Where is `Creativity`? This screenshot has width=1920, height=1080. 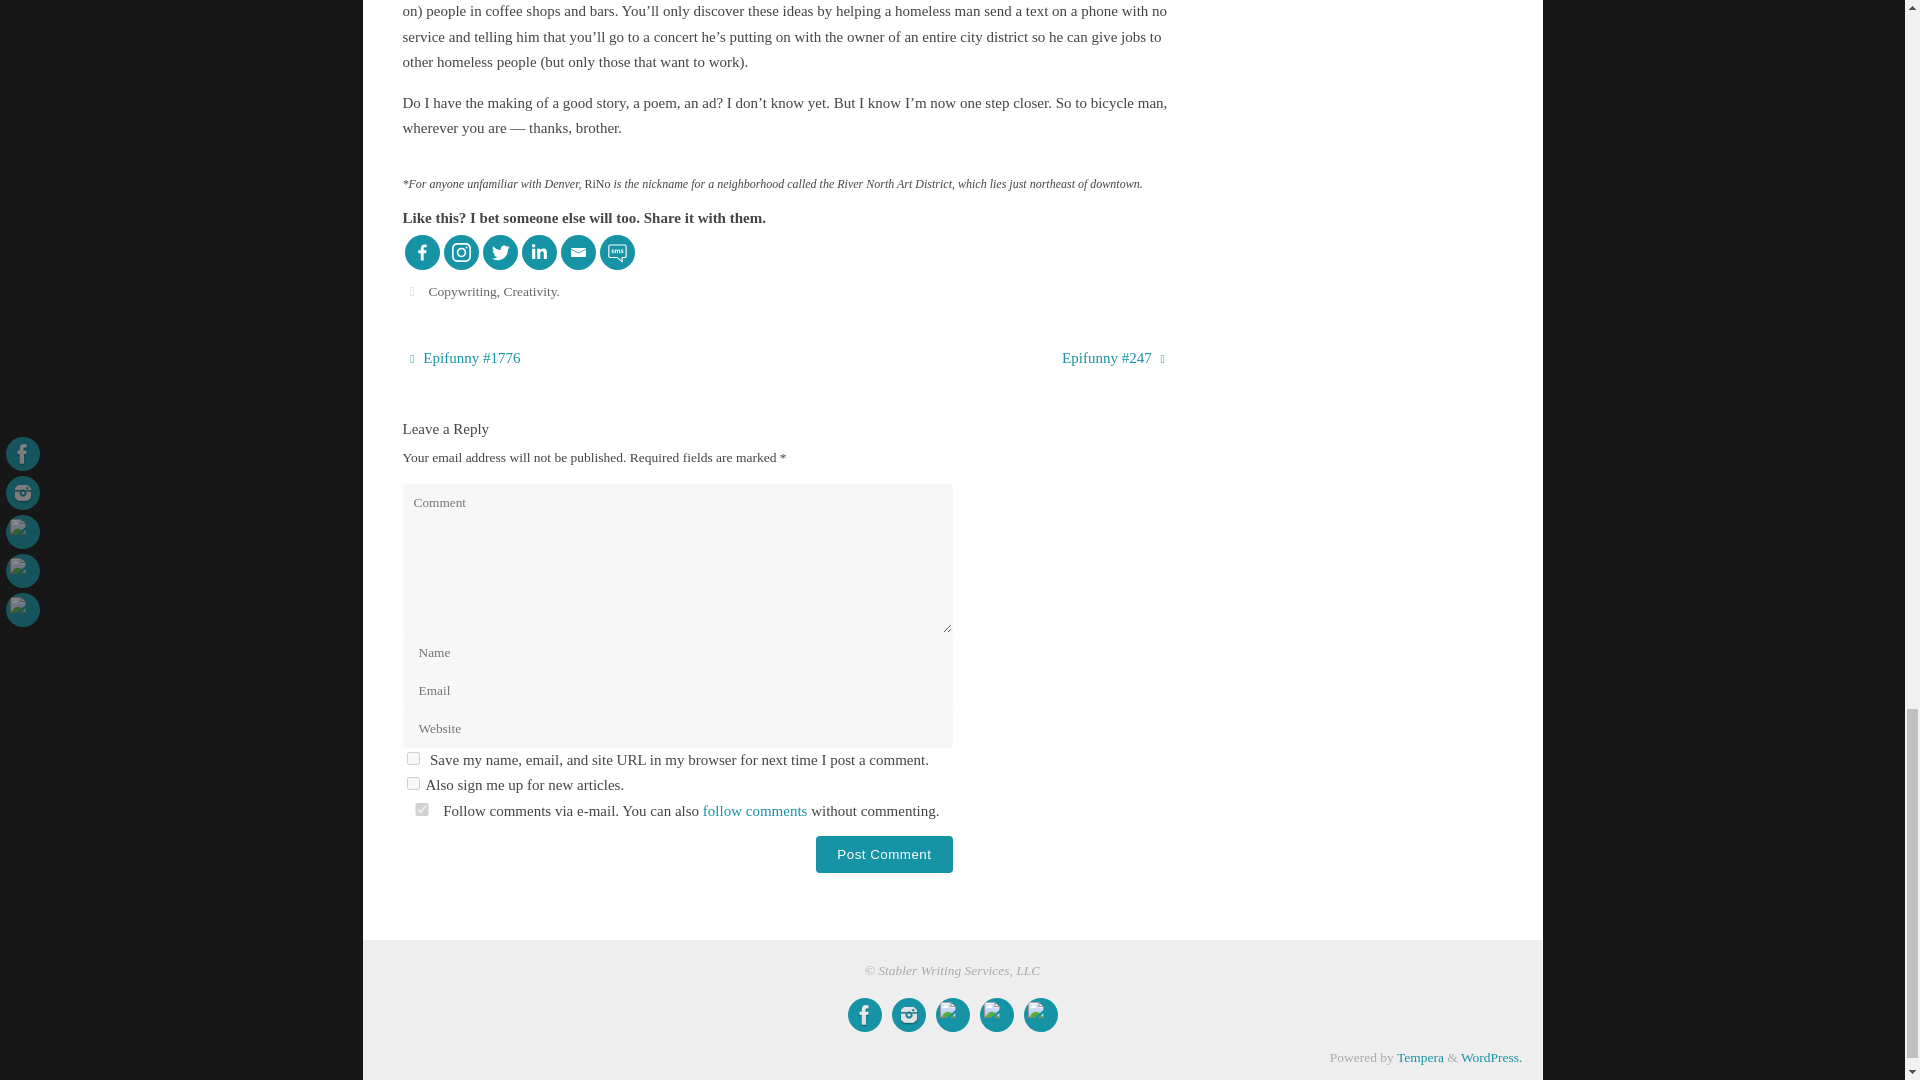
Creativity is located at coordinates (530, 292).